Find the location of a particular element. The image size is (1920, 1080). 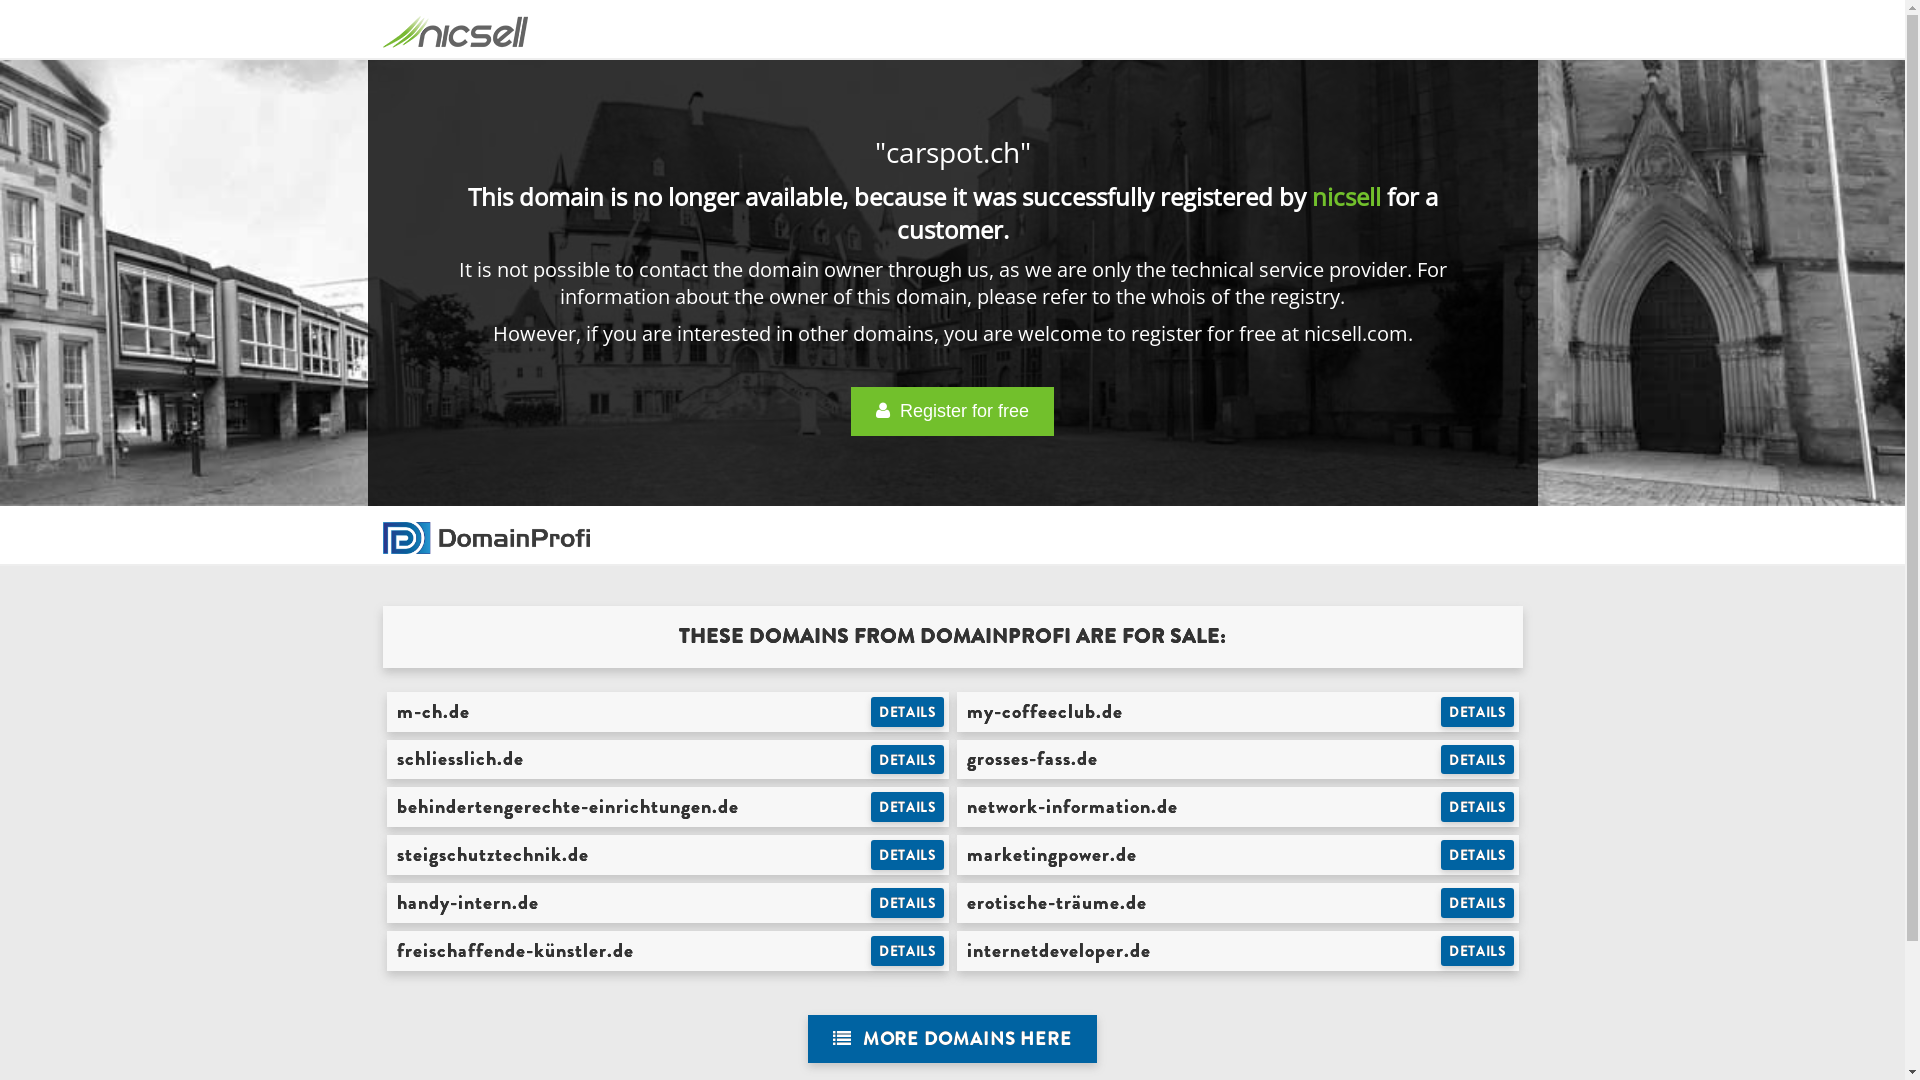

DETAILS is located at coordinates (1478, 855).